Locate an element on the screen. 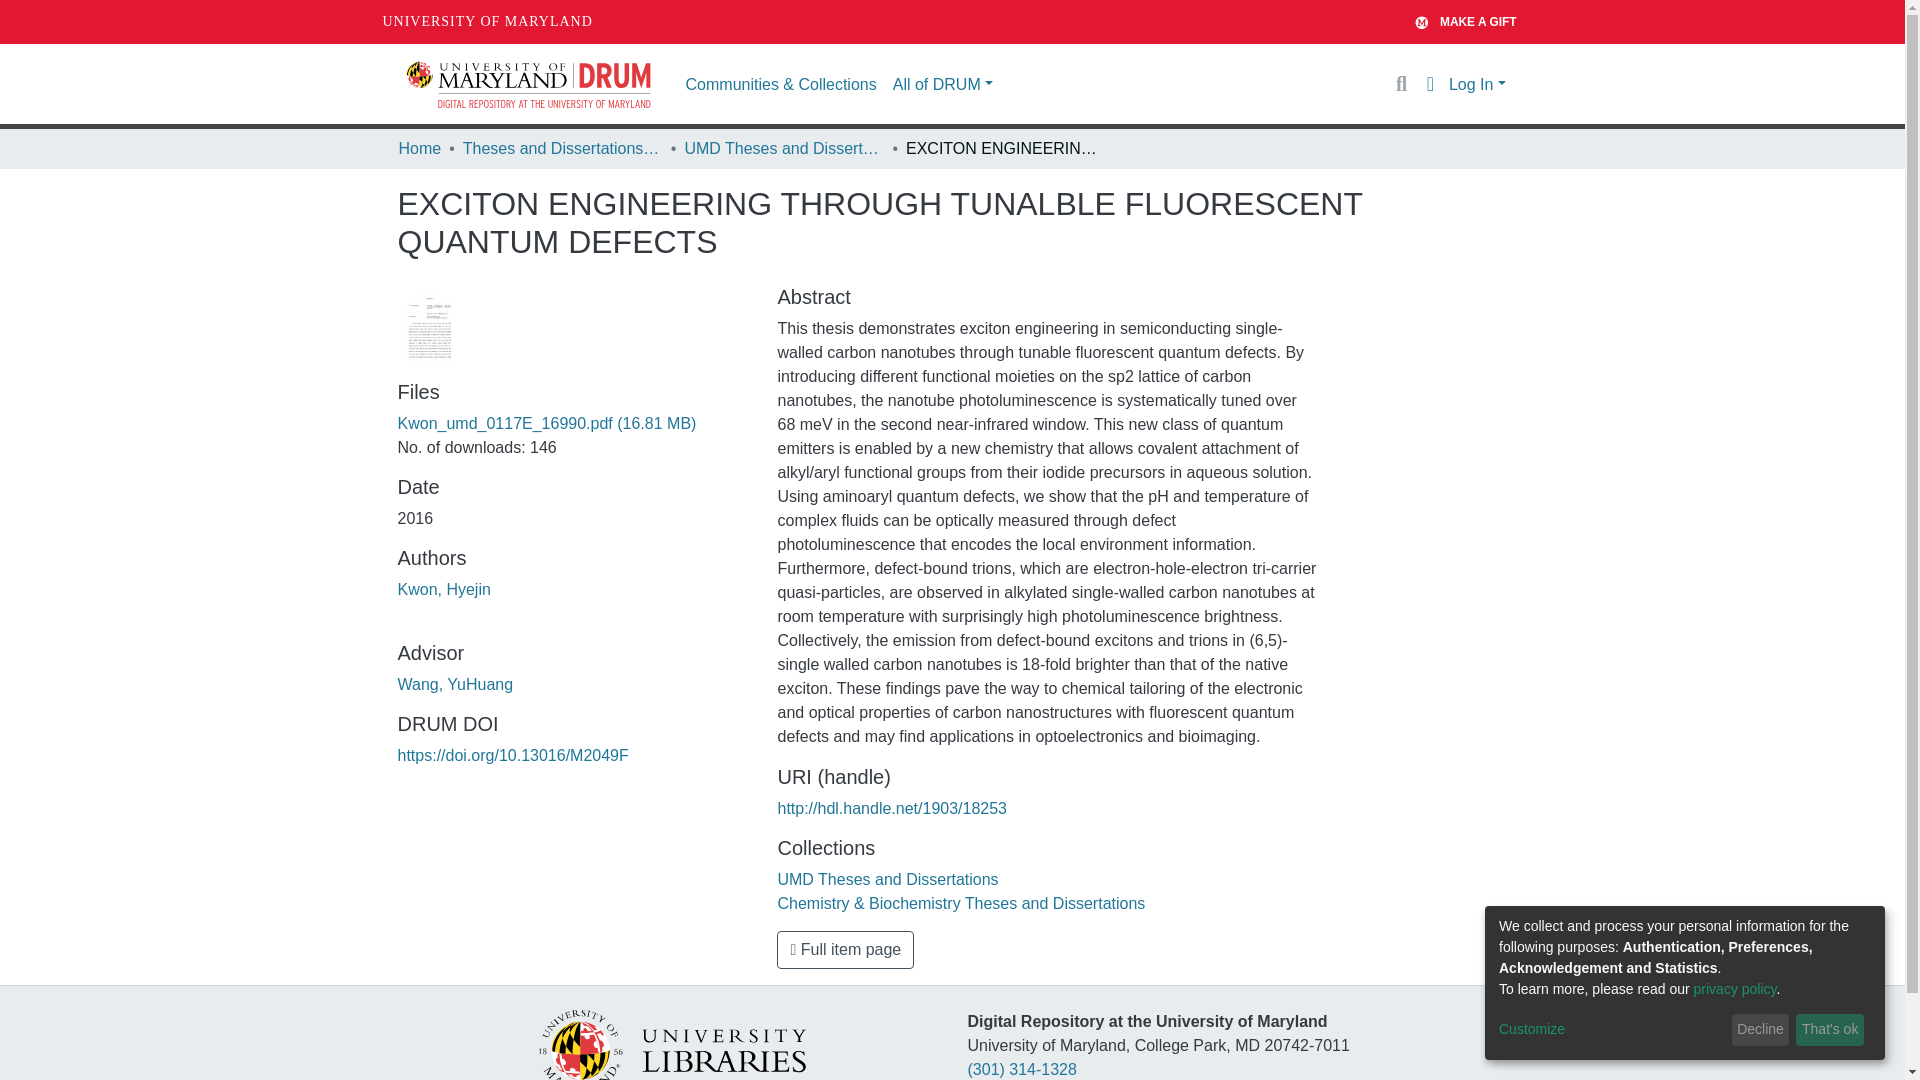  GIFT is located at coordinates (1428, 21).